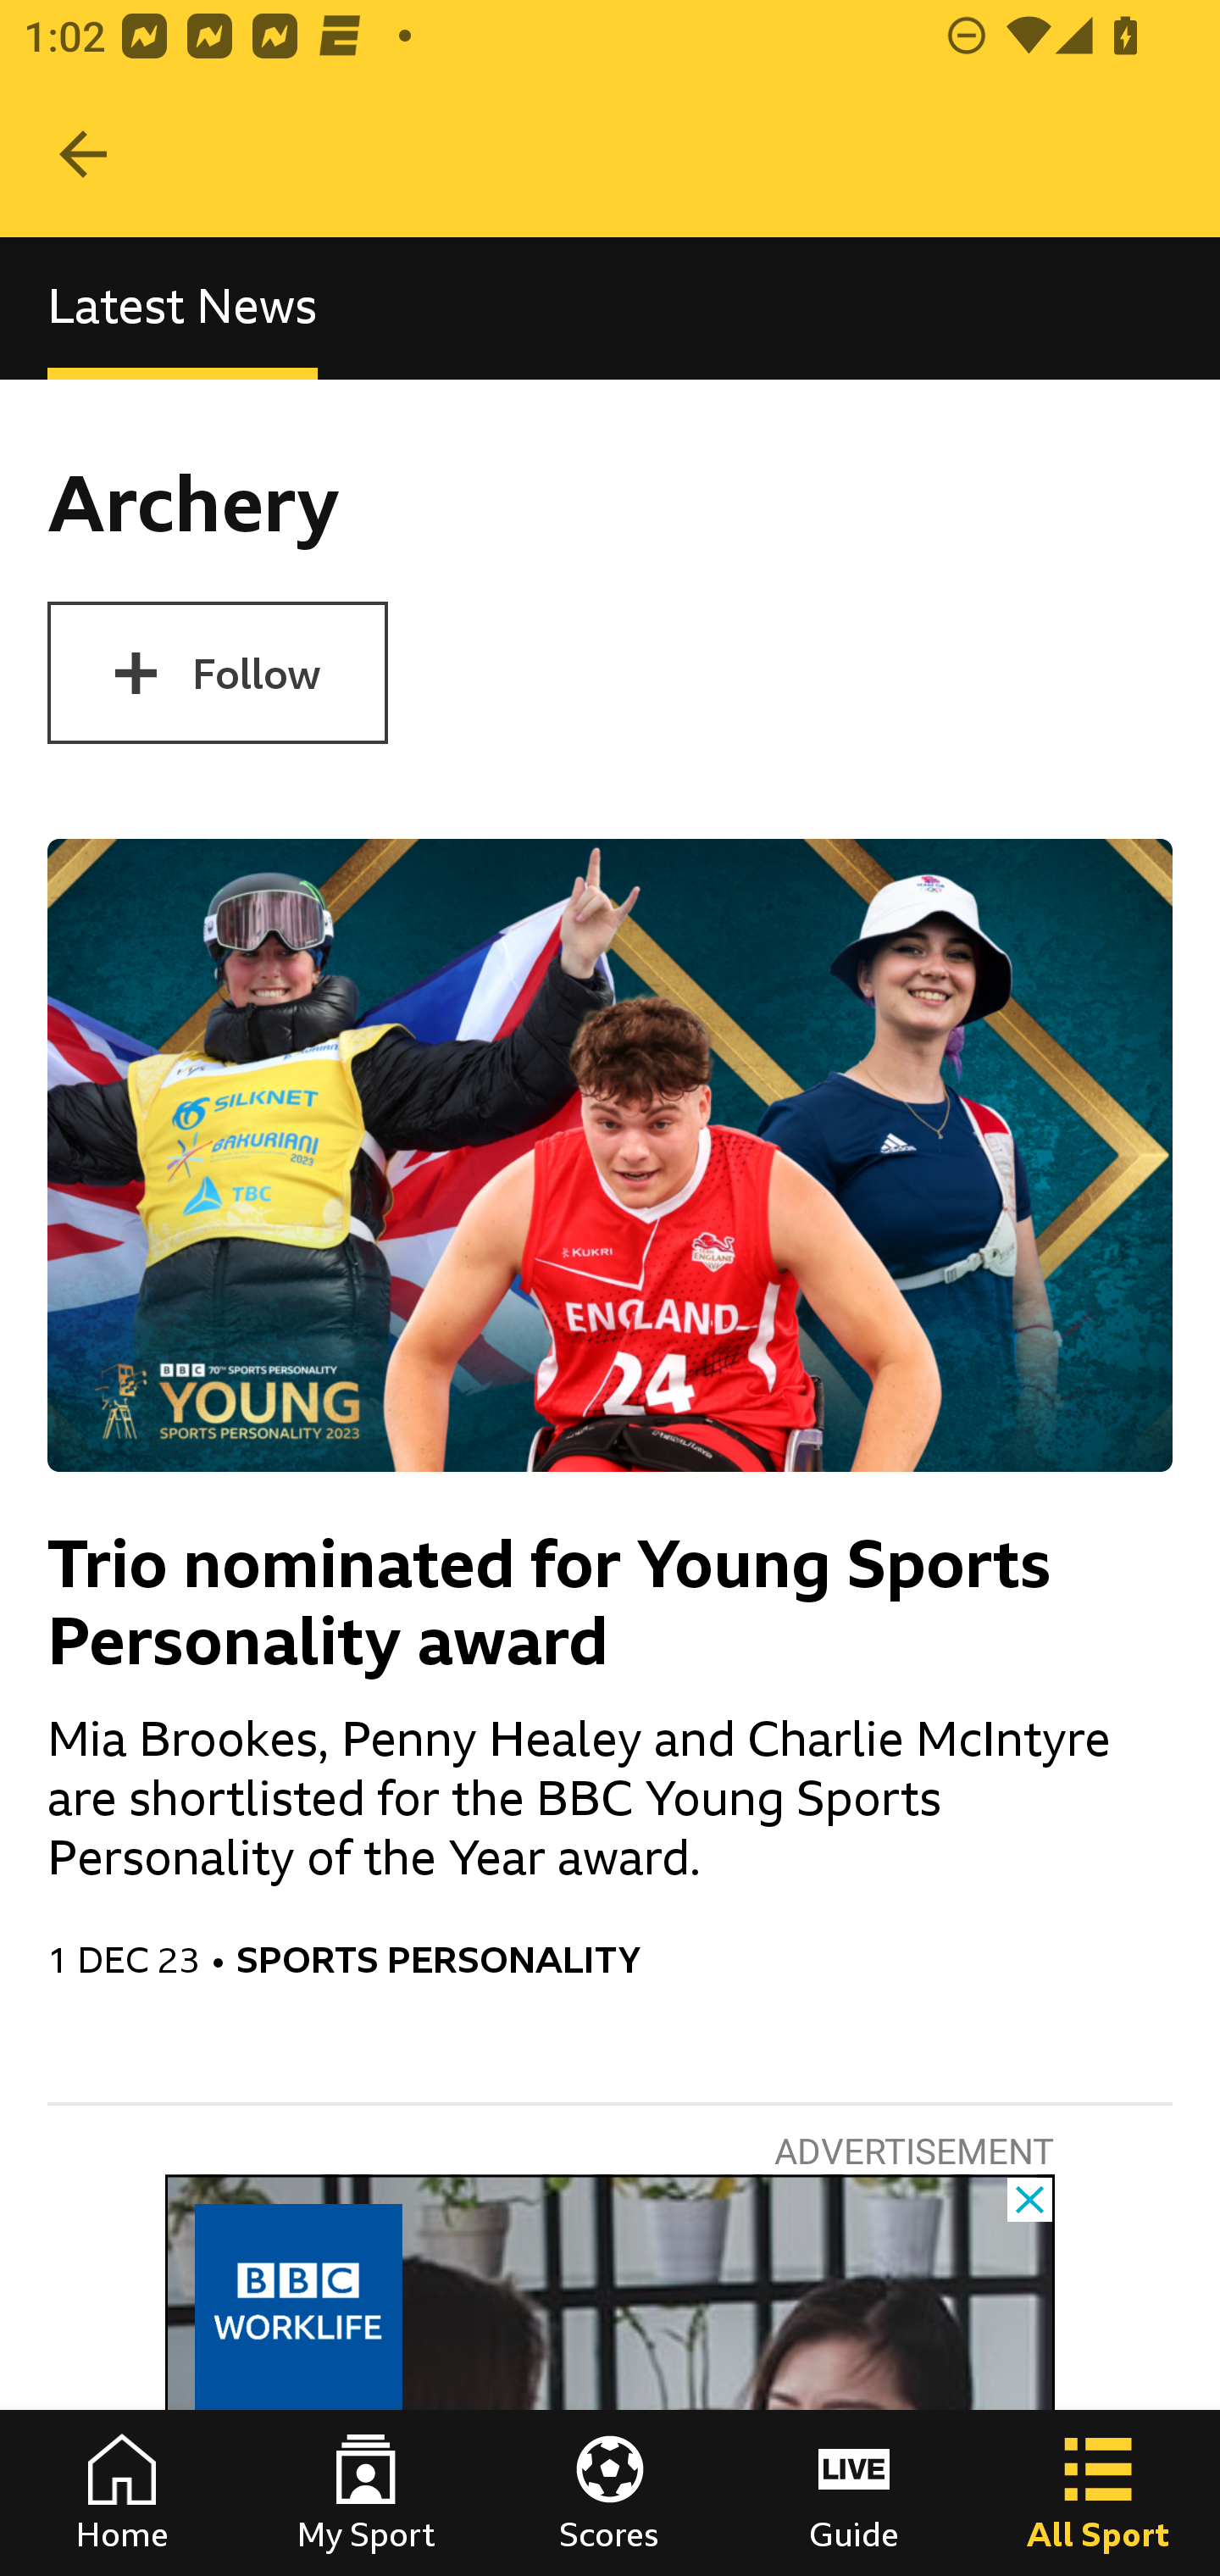 This screenshot has height=2576, width=1220. Describe the element at coordinates (854, 2493) in the screenshot. I see `Guide` at that location.